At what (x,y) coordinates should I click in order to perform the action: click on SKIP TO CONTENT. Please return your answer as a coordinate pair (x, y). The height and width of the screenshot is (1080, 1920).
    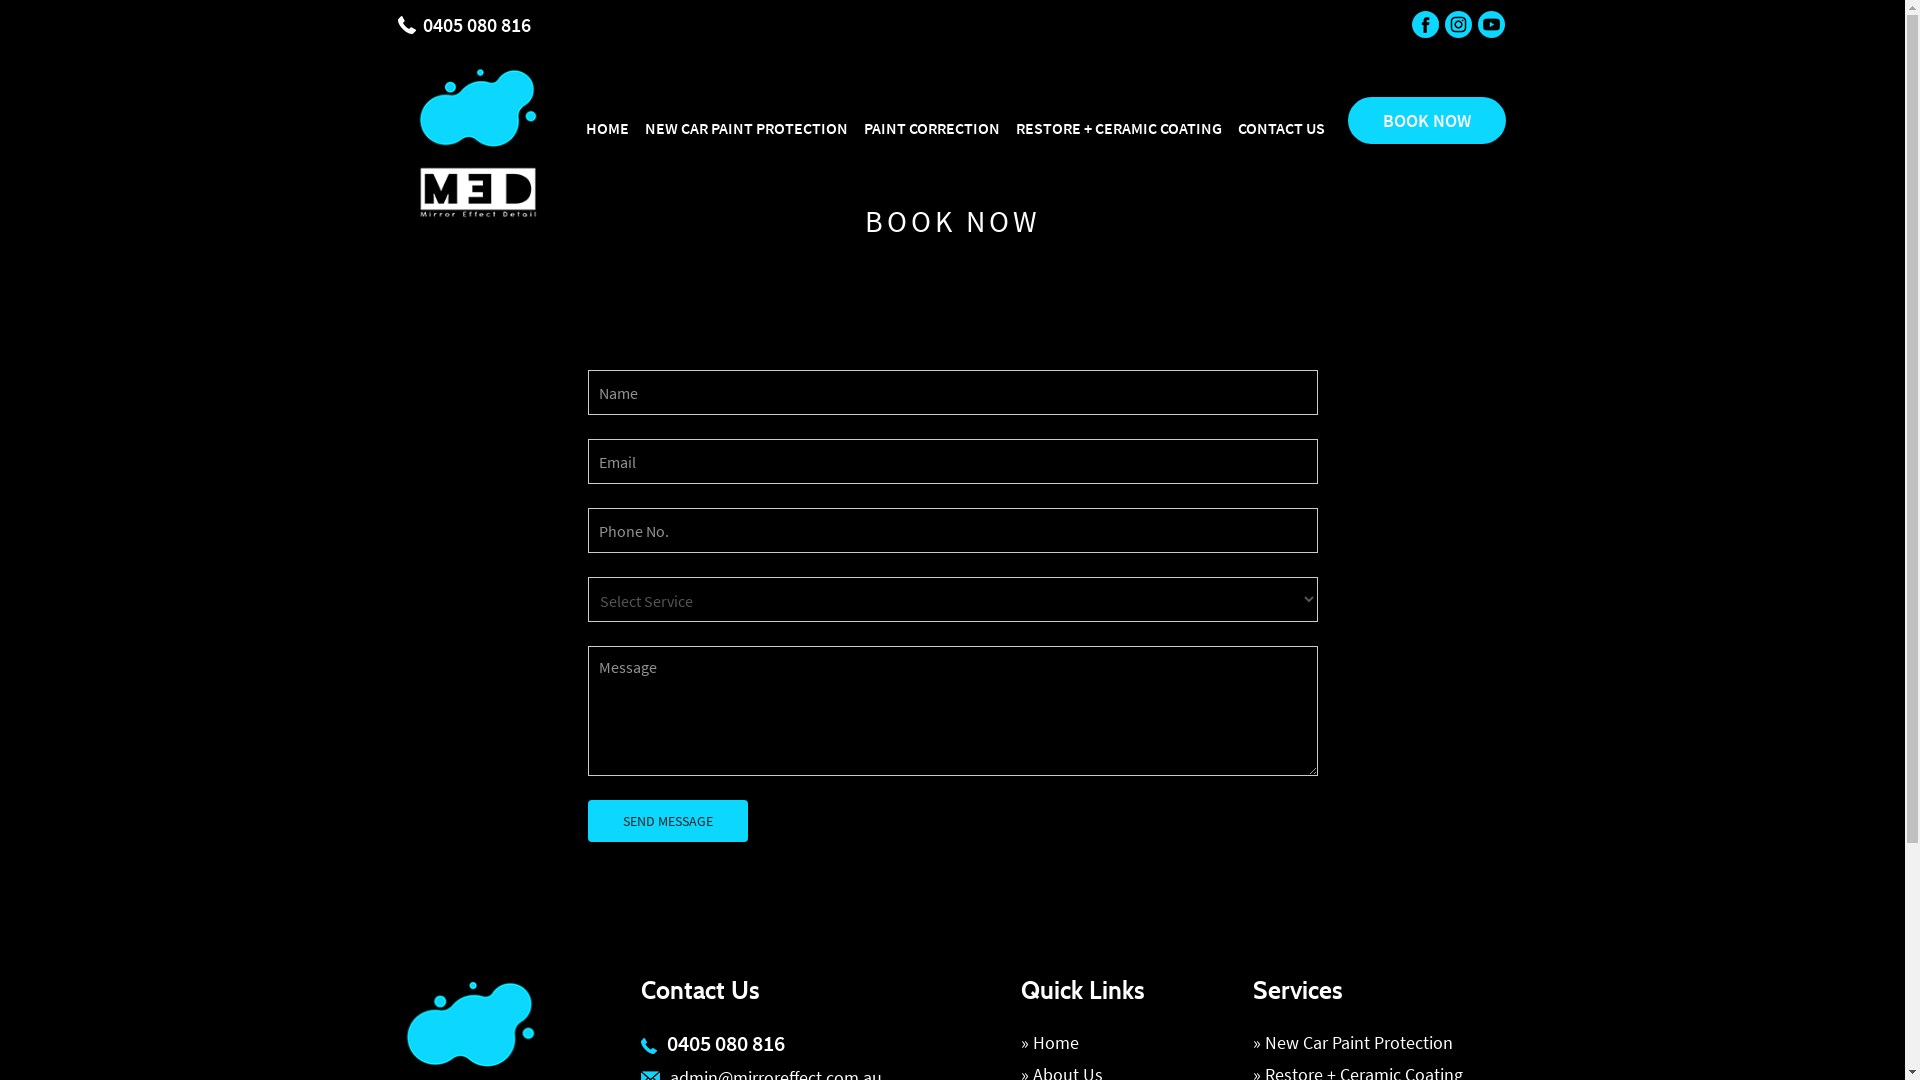
    Looking at the image, I should click on (585, 102).